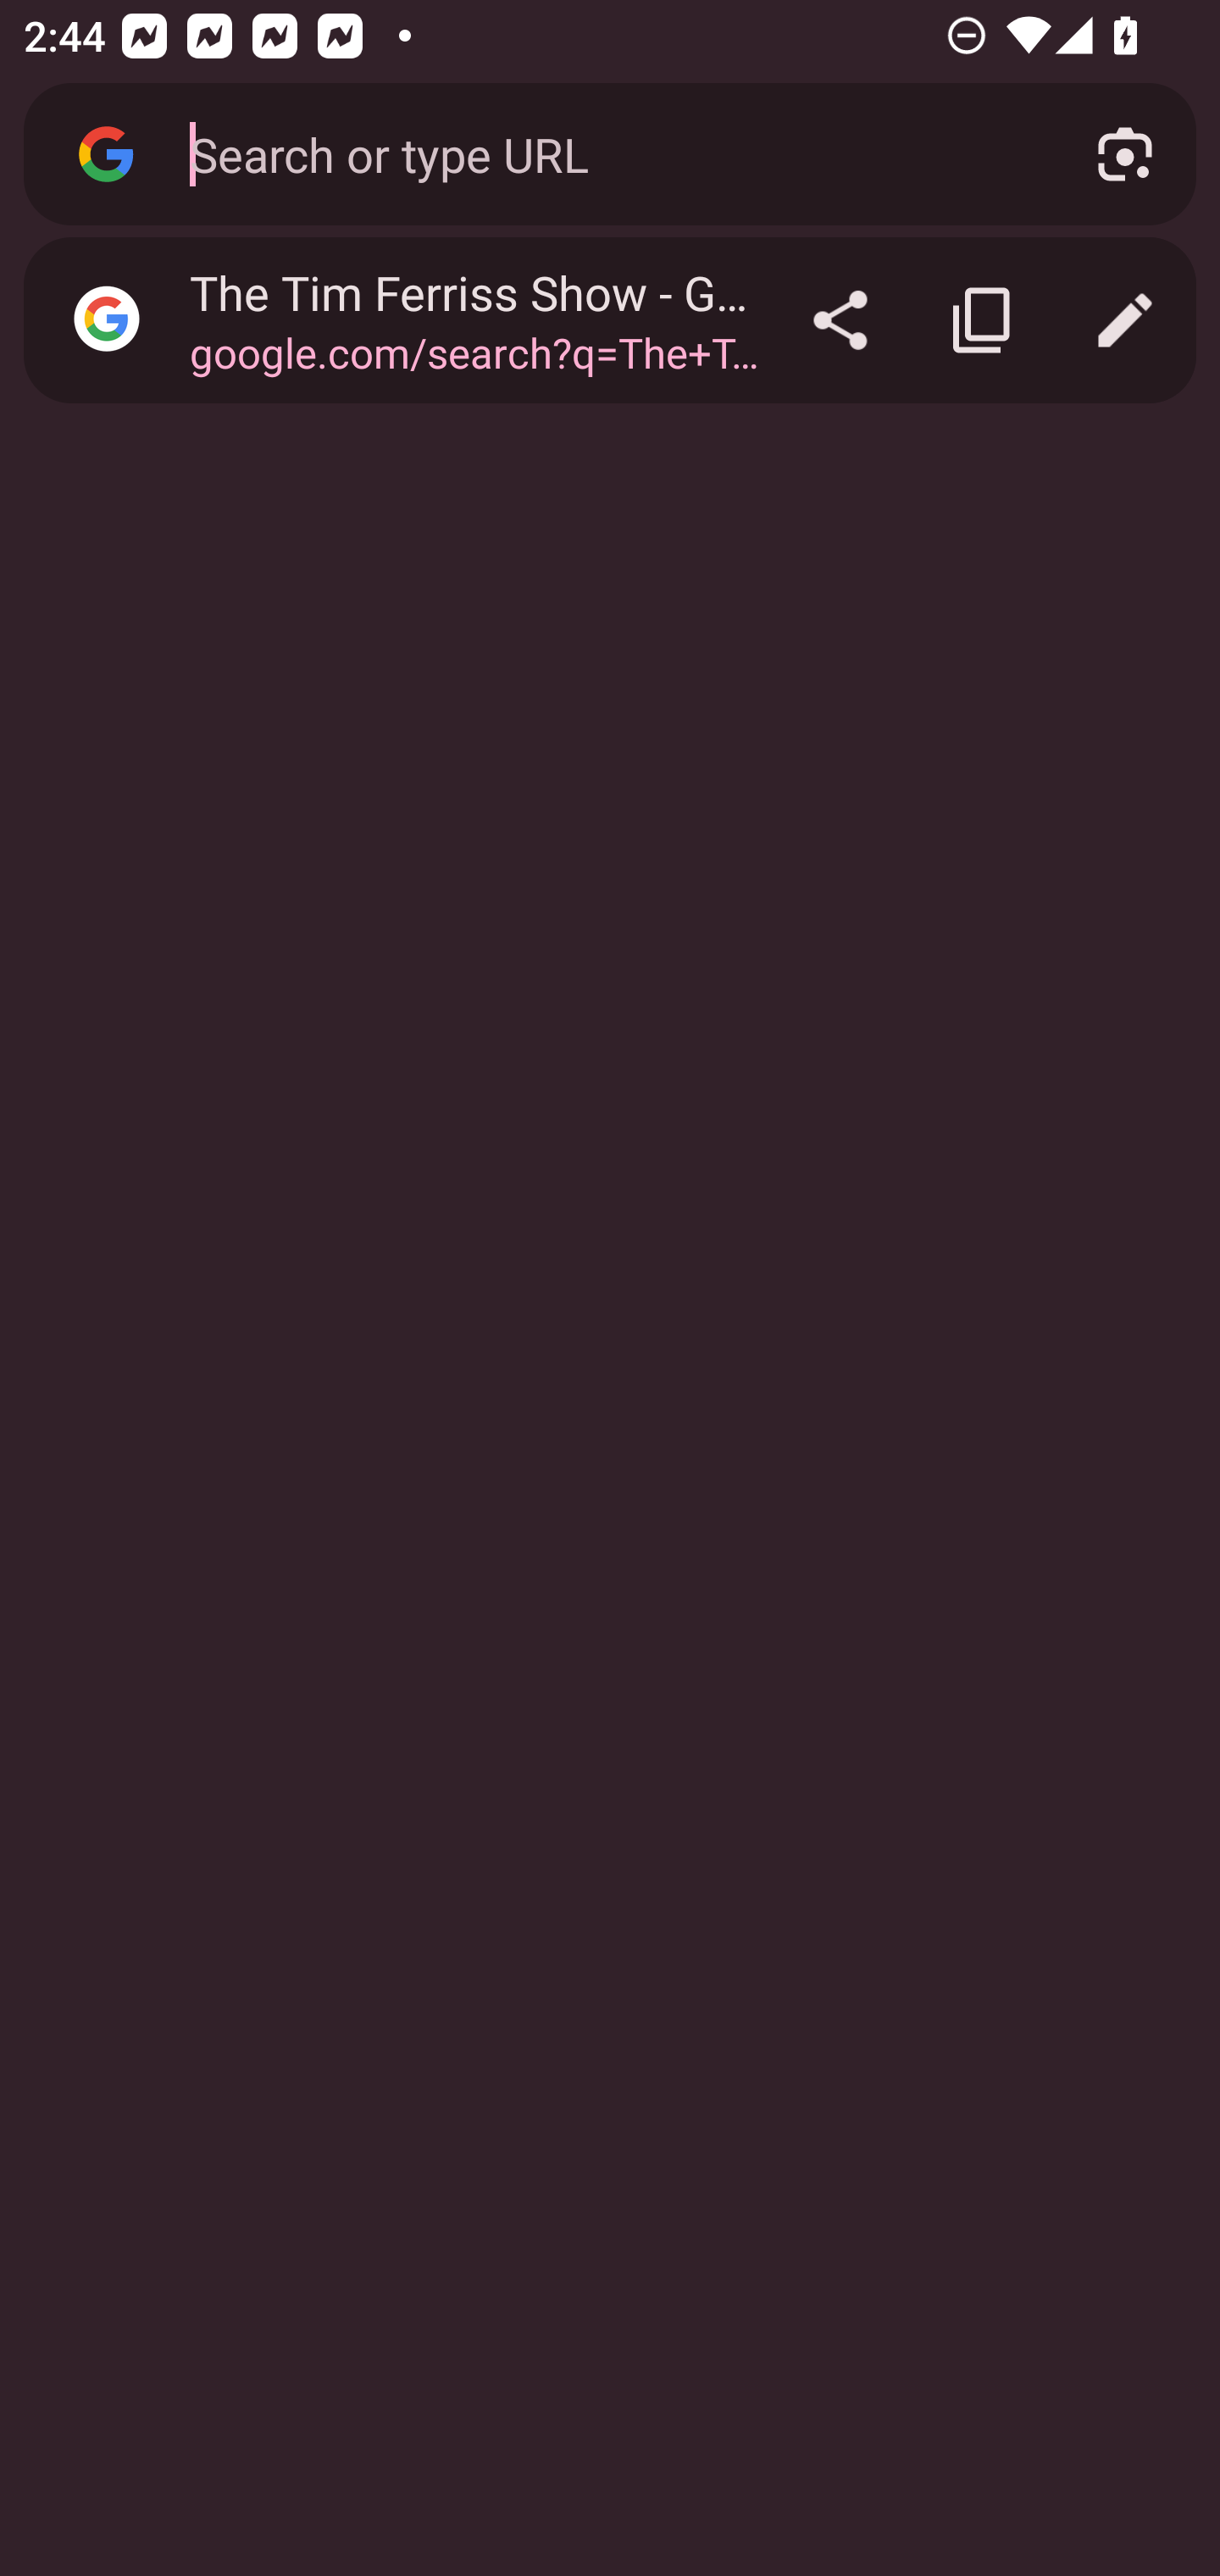 Image resolution: width=1220 pixels, height=2576 pixels. Describe the element at coordinates (840, 320) in the screenshot. I see `Share…` at that location.